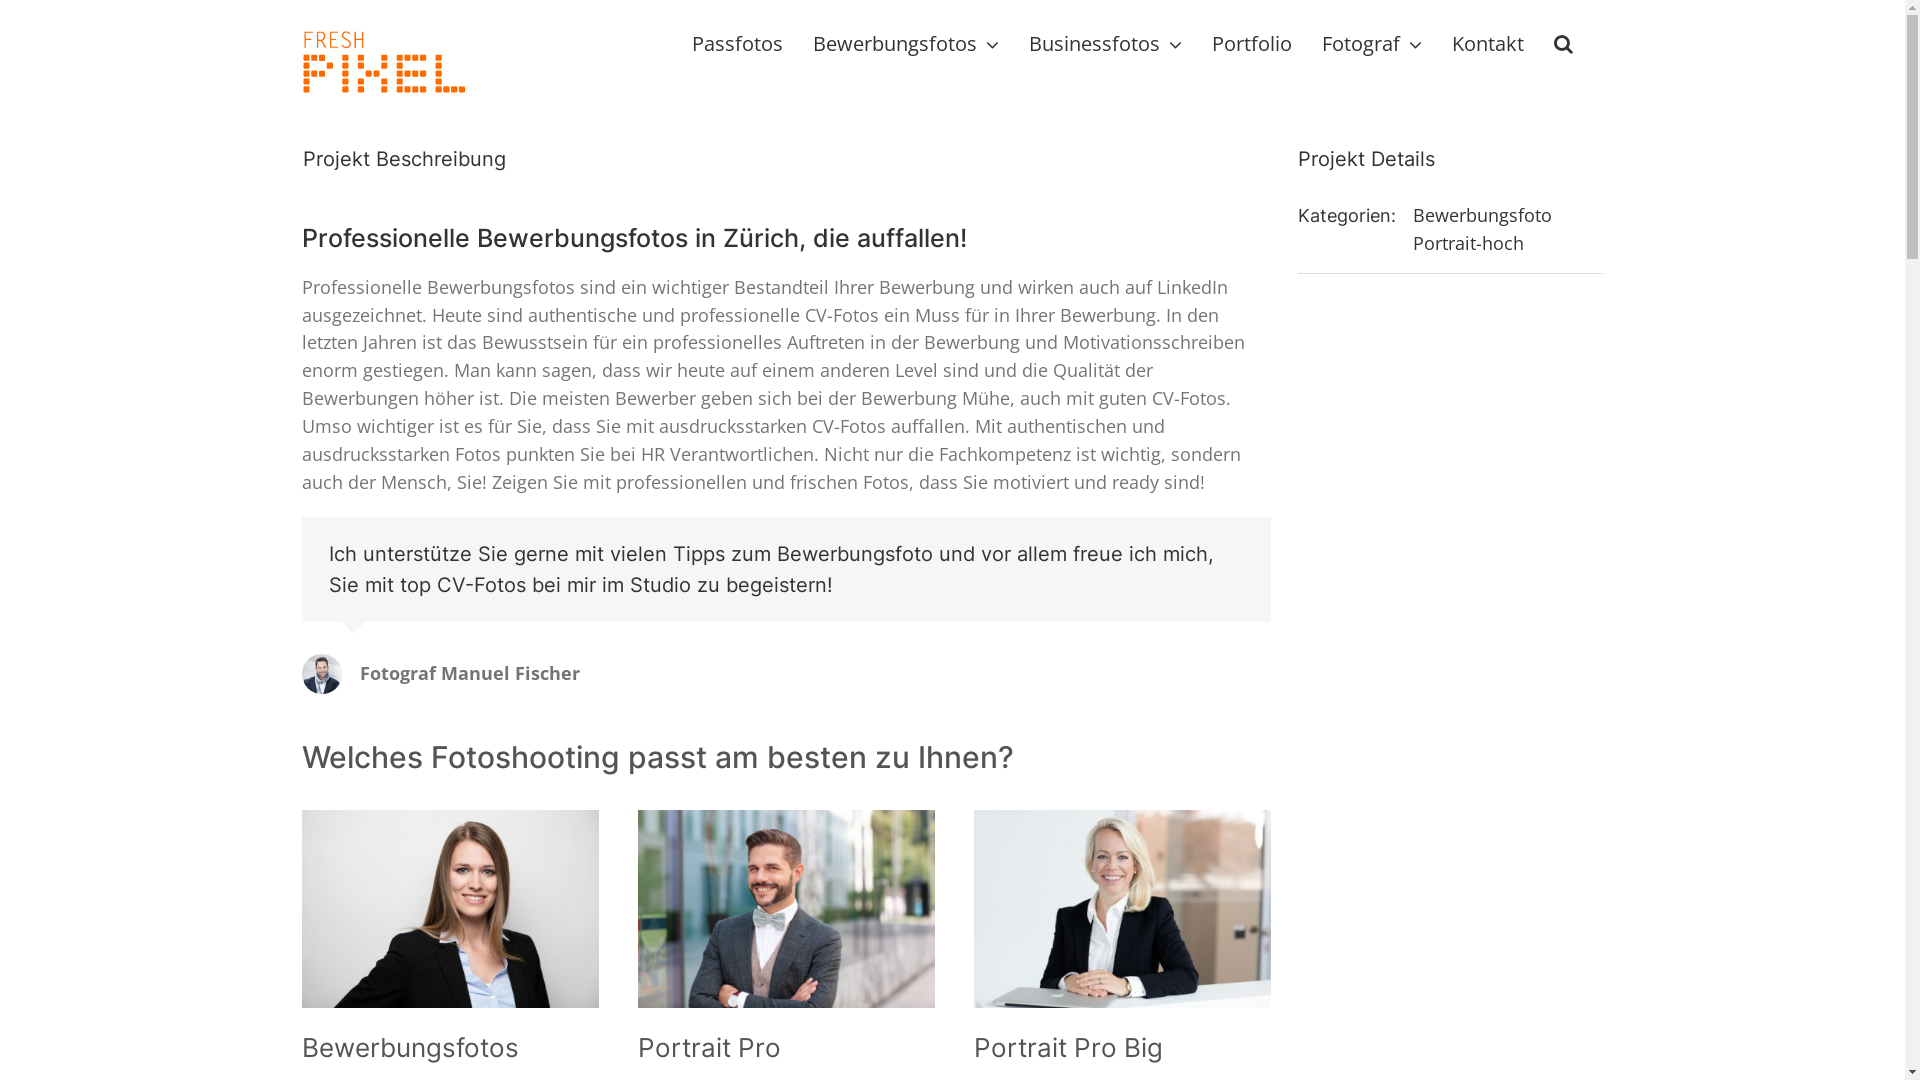  What do you see at coordinates (1372, 42) in the screenshot?
I see `Fotograf` at bounding box center [1372, 42].